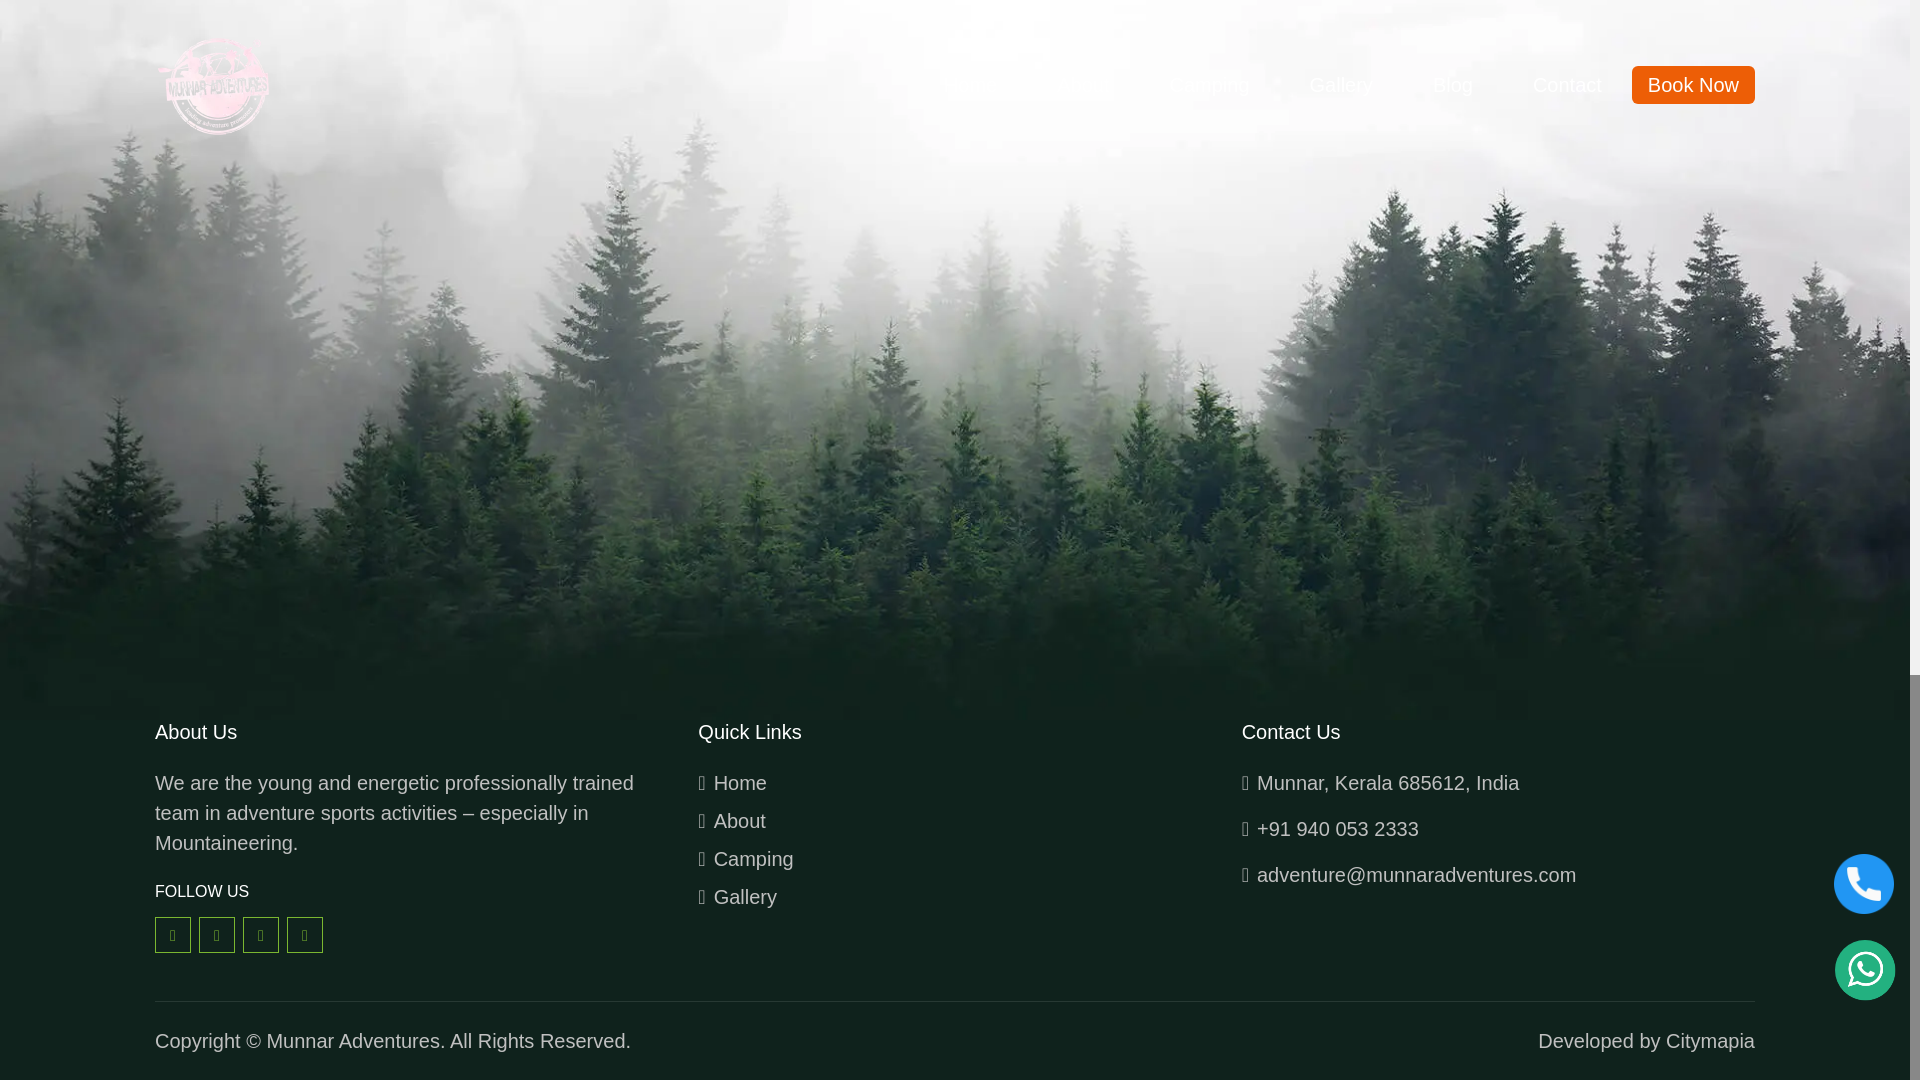 This screenshot has width=1920, height=1080. I want to click on Munnar Adventures-Instagram, so click(260, 934).